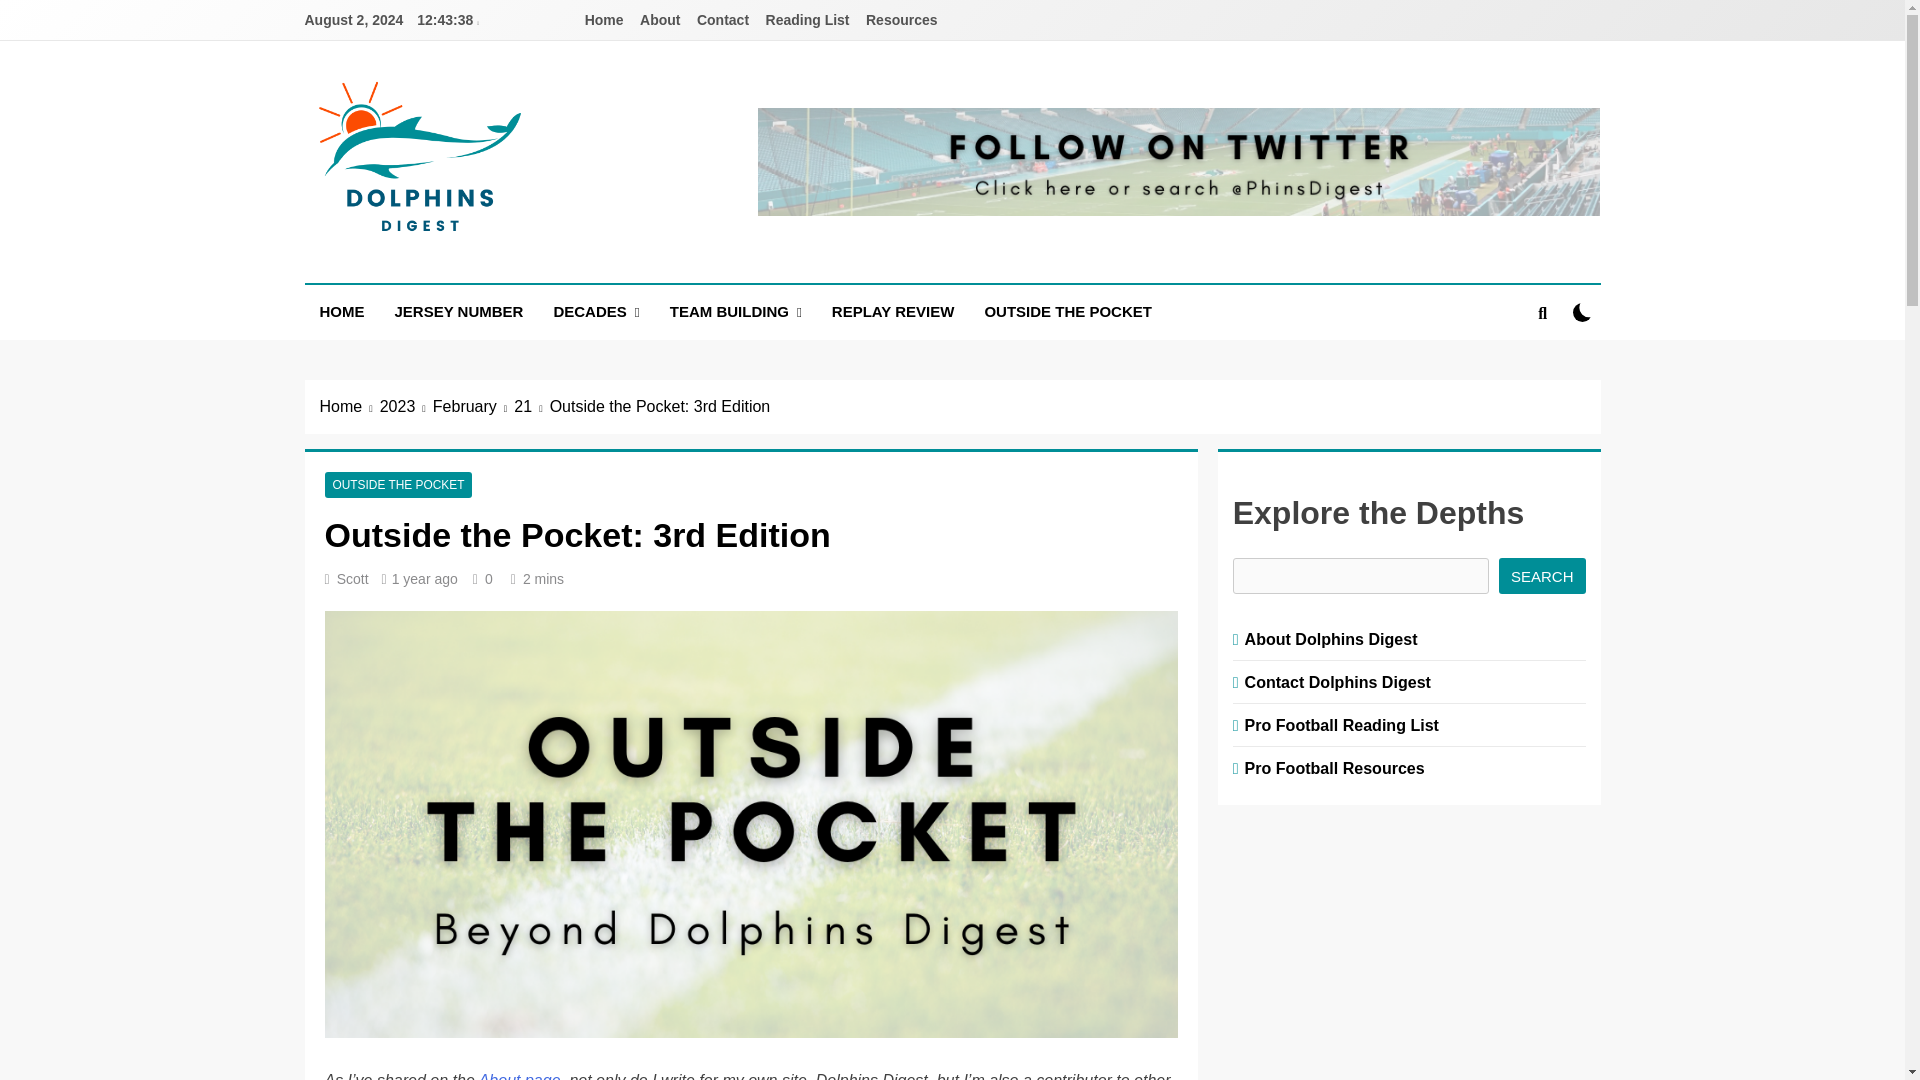  Describe the element at coordinates (460, 312) in the screenshot. I see `JERSEY NUMBER` at that location.